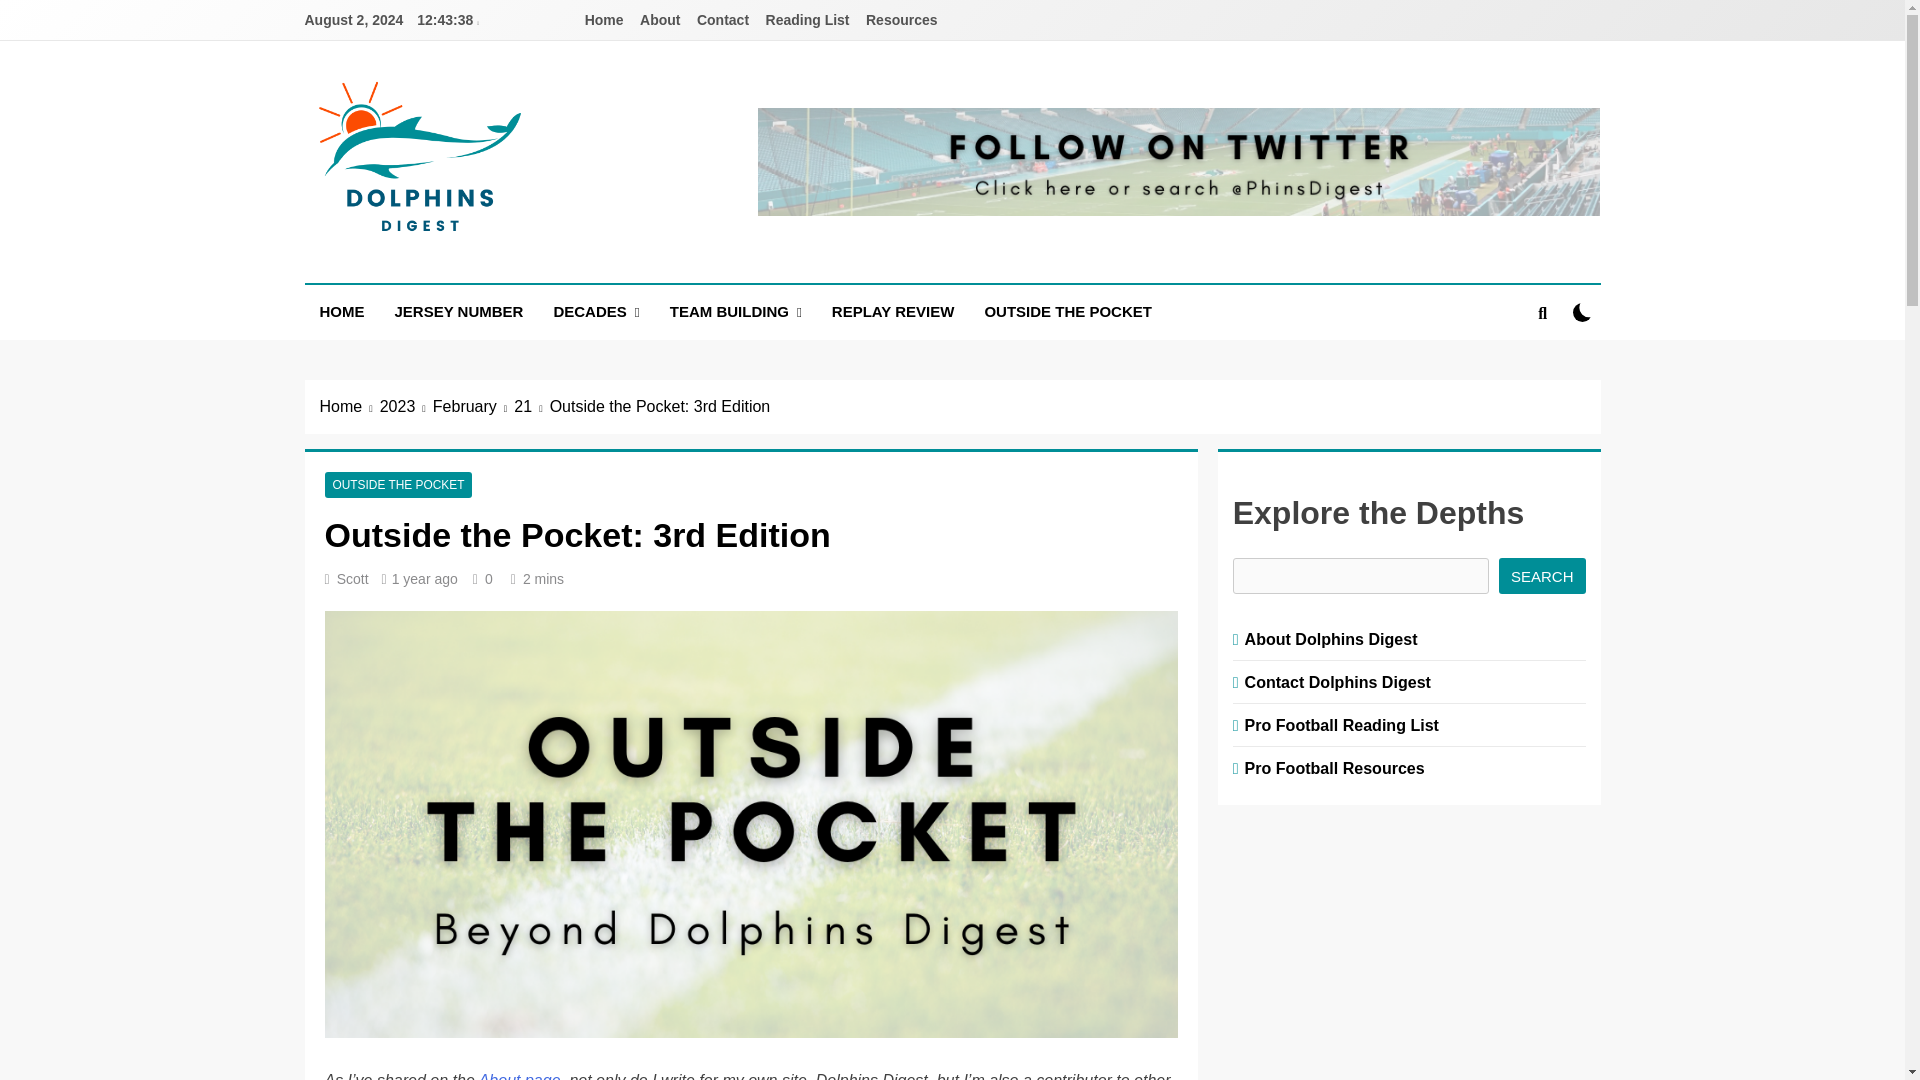  Describe the element at coordinates (460, 312) in the screenshot. I see `JERSEY NUMBER` at that location.